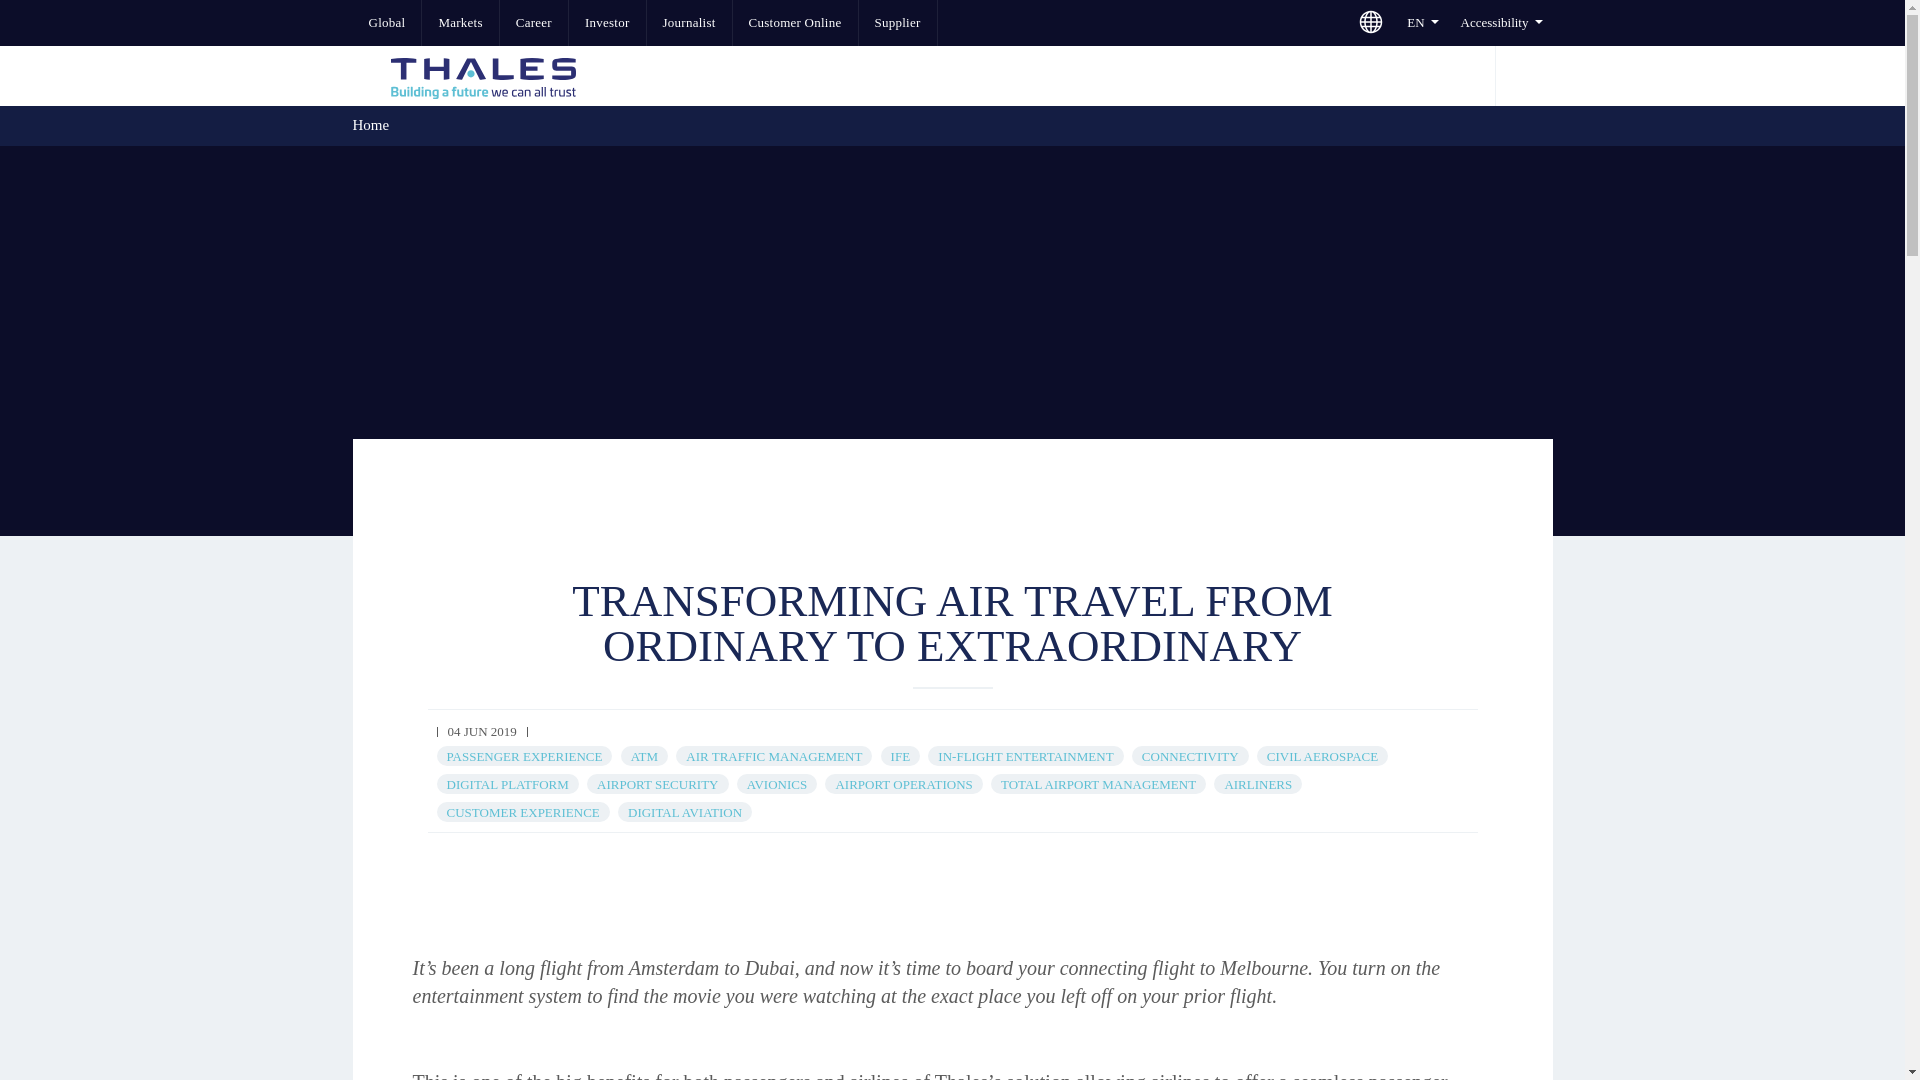  Describe the element at coordinates (522, 812) in the screenshot. I see `CUSTOMER EXPERIENCE` at that location.